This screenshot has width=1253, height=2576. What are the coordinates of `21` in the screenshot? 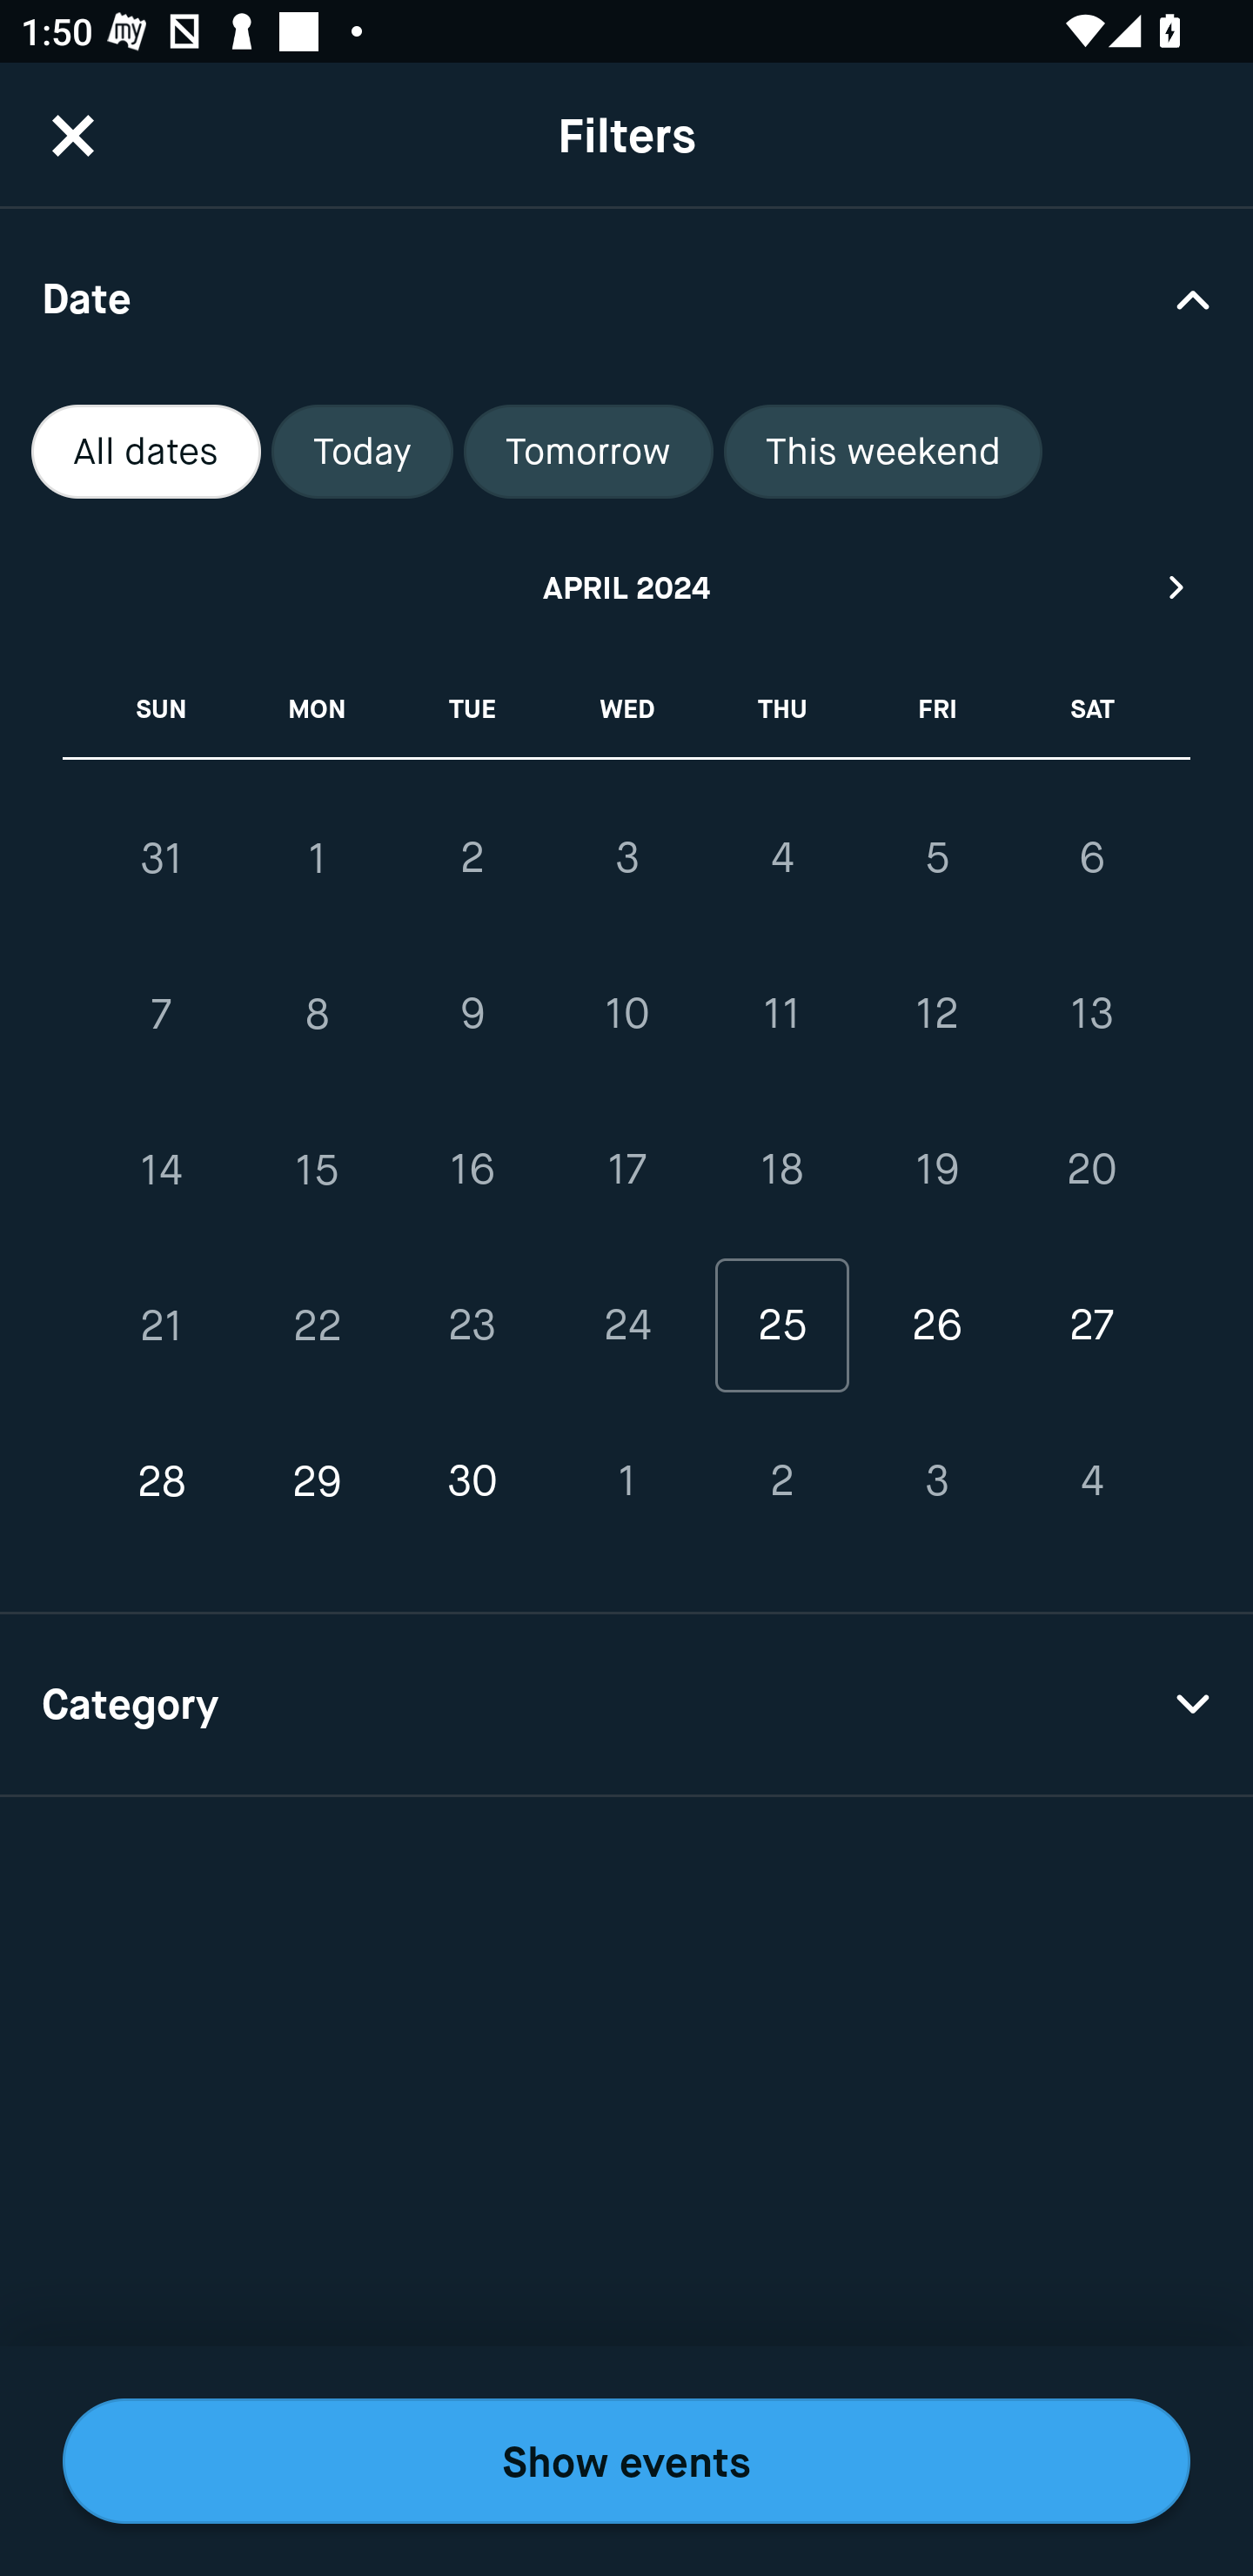 It's located at (162, 1325).